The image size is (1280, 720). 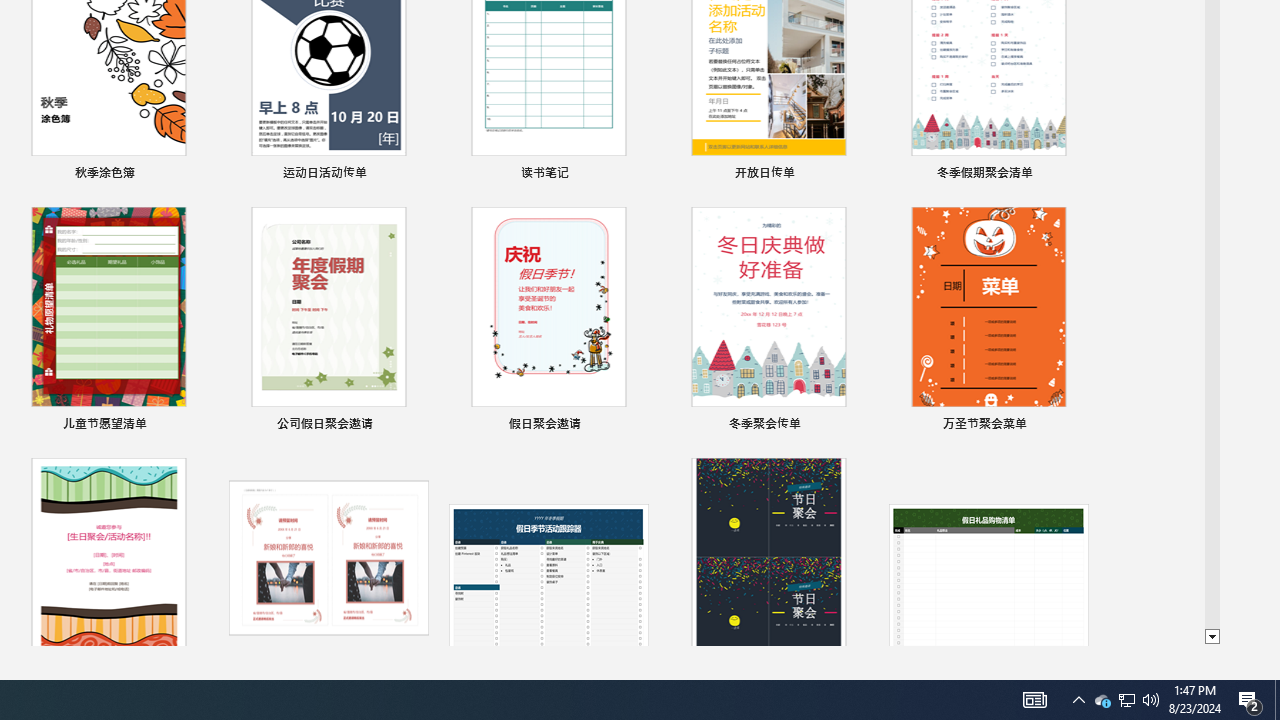 I want to click on Pin to list, so click(x=1076, y=426).